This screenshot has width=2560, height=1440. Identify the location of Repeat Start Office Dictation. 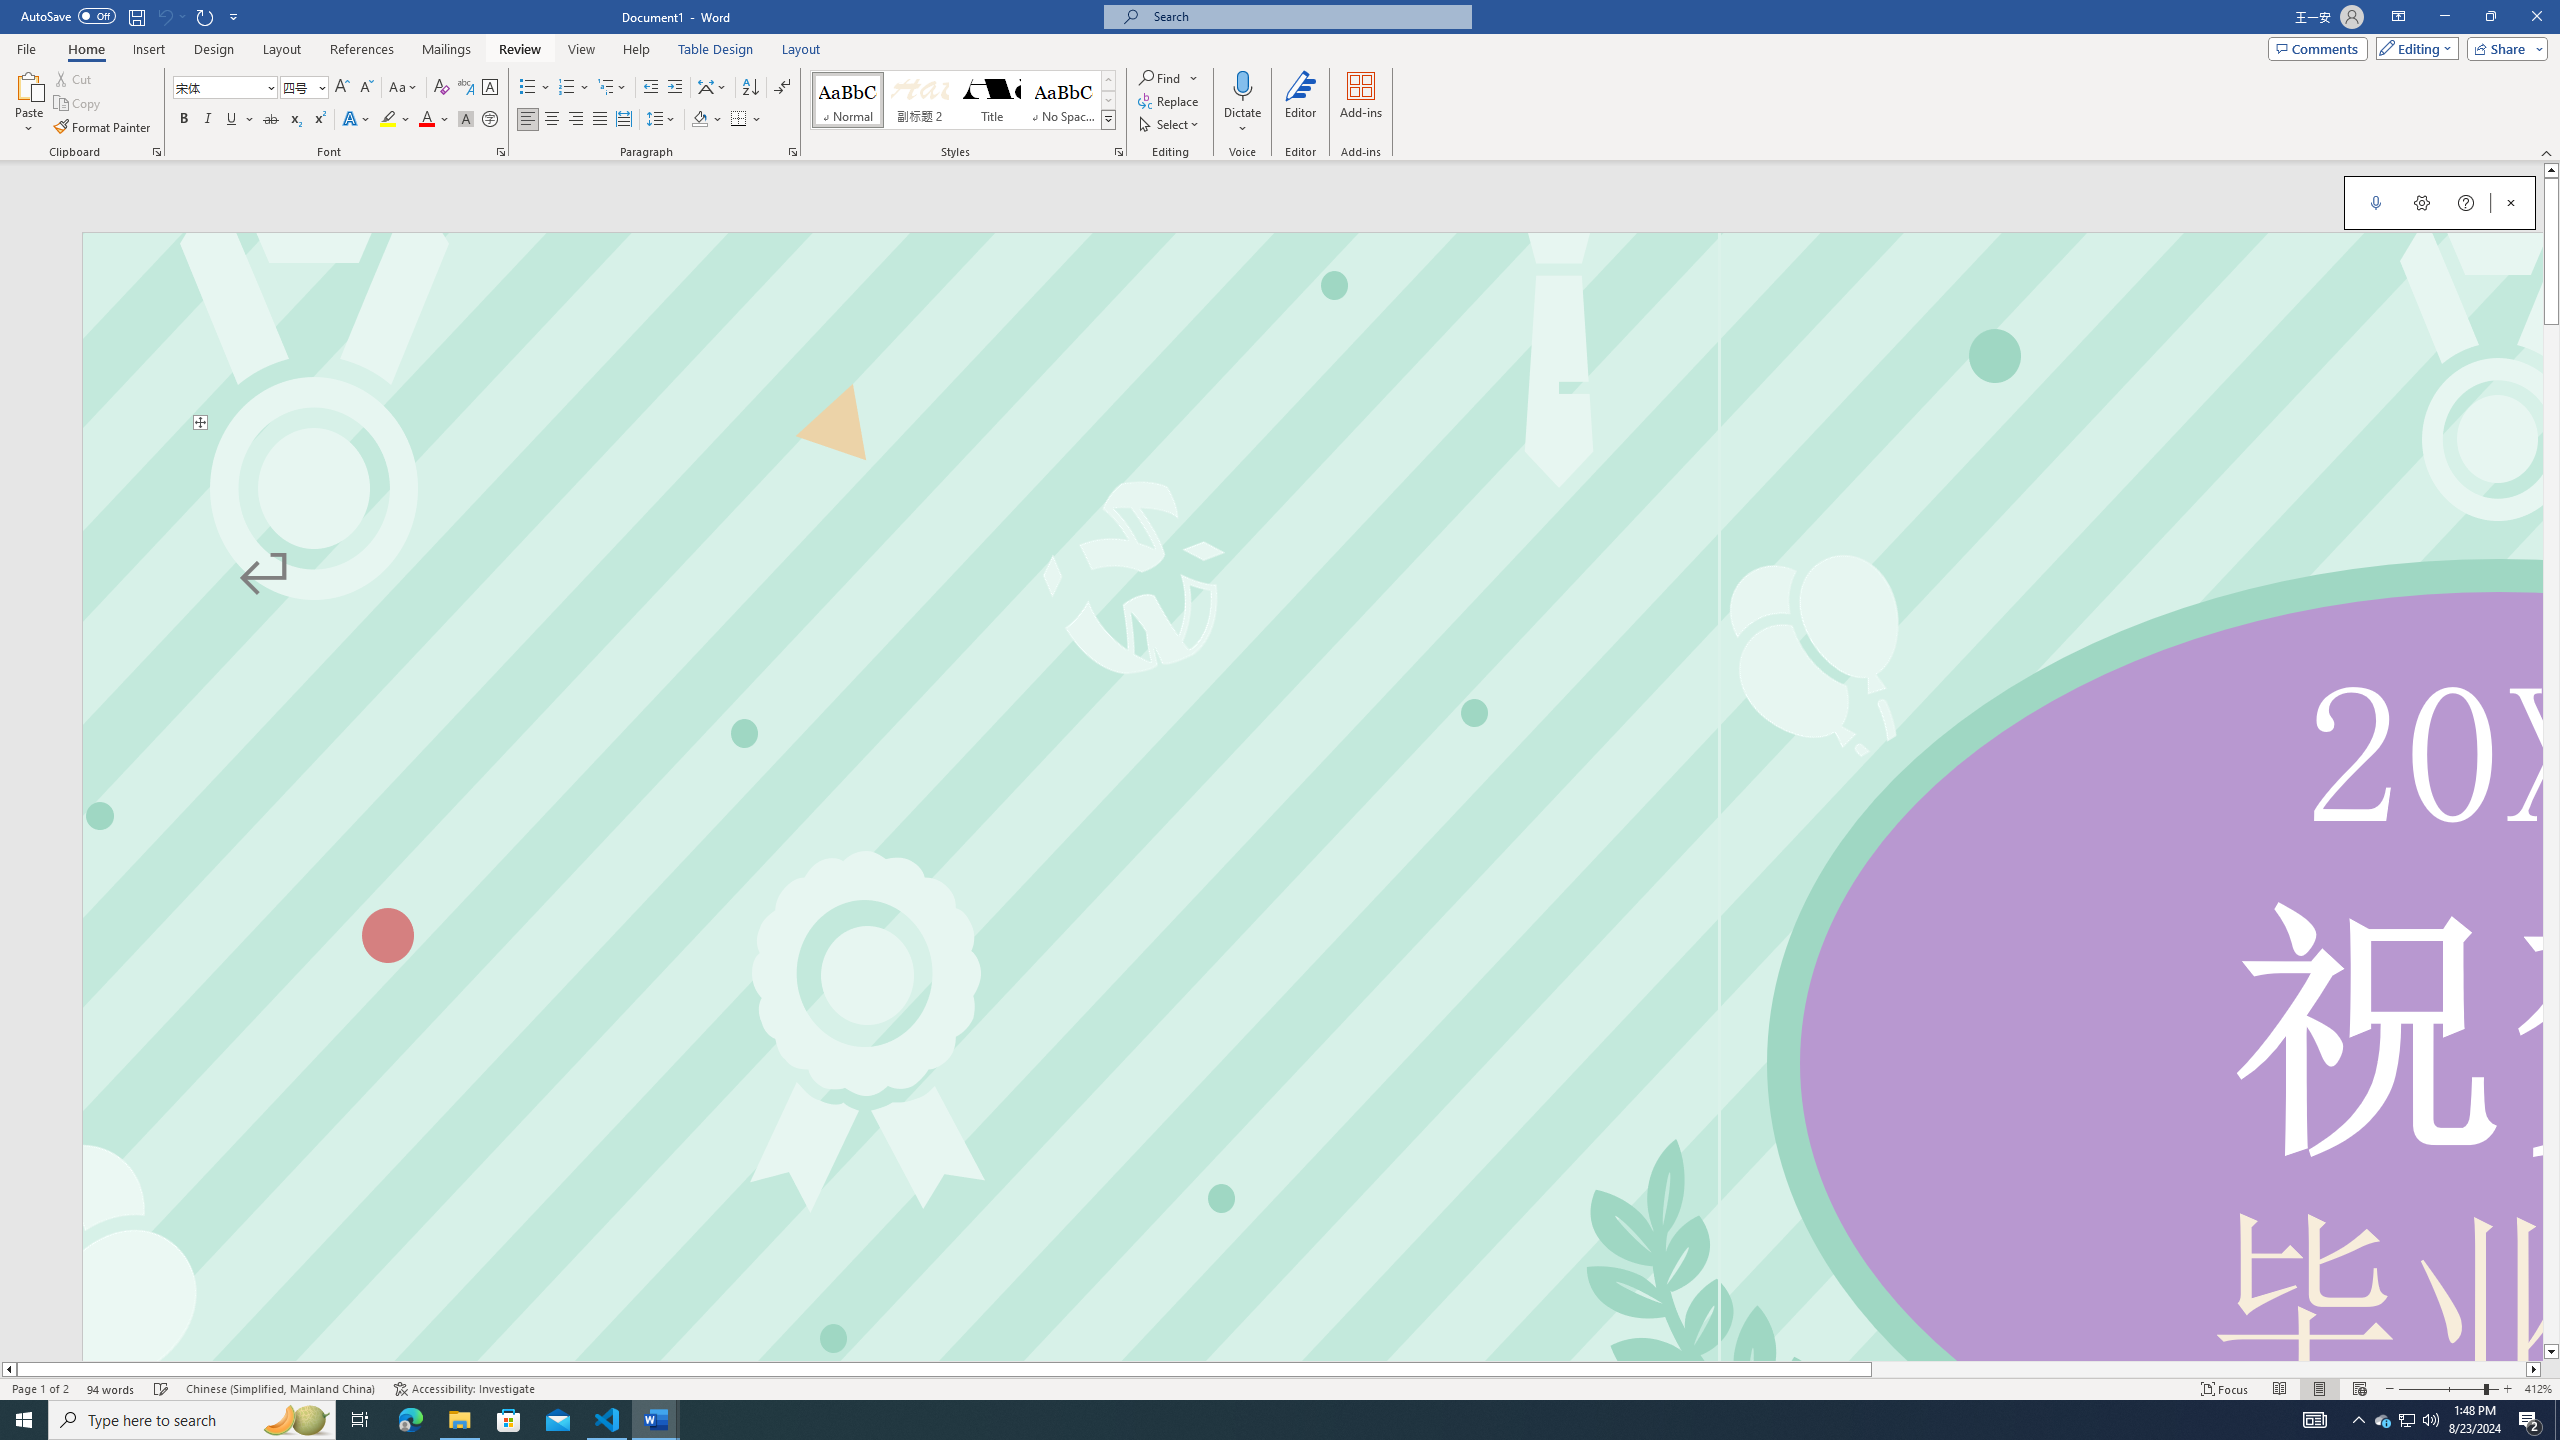
(206, 16).